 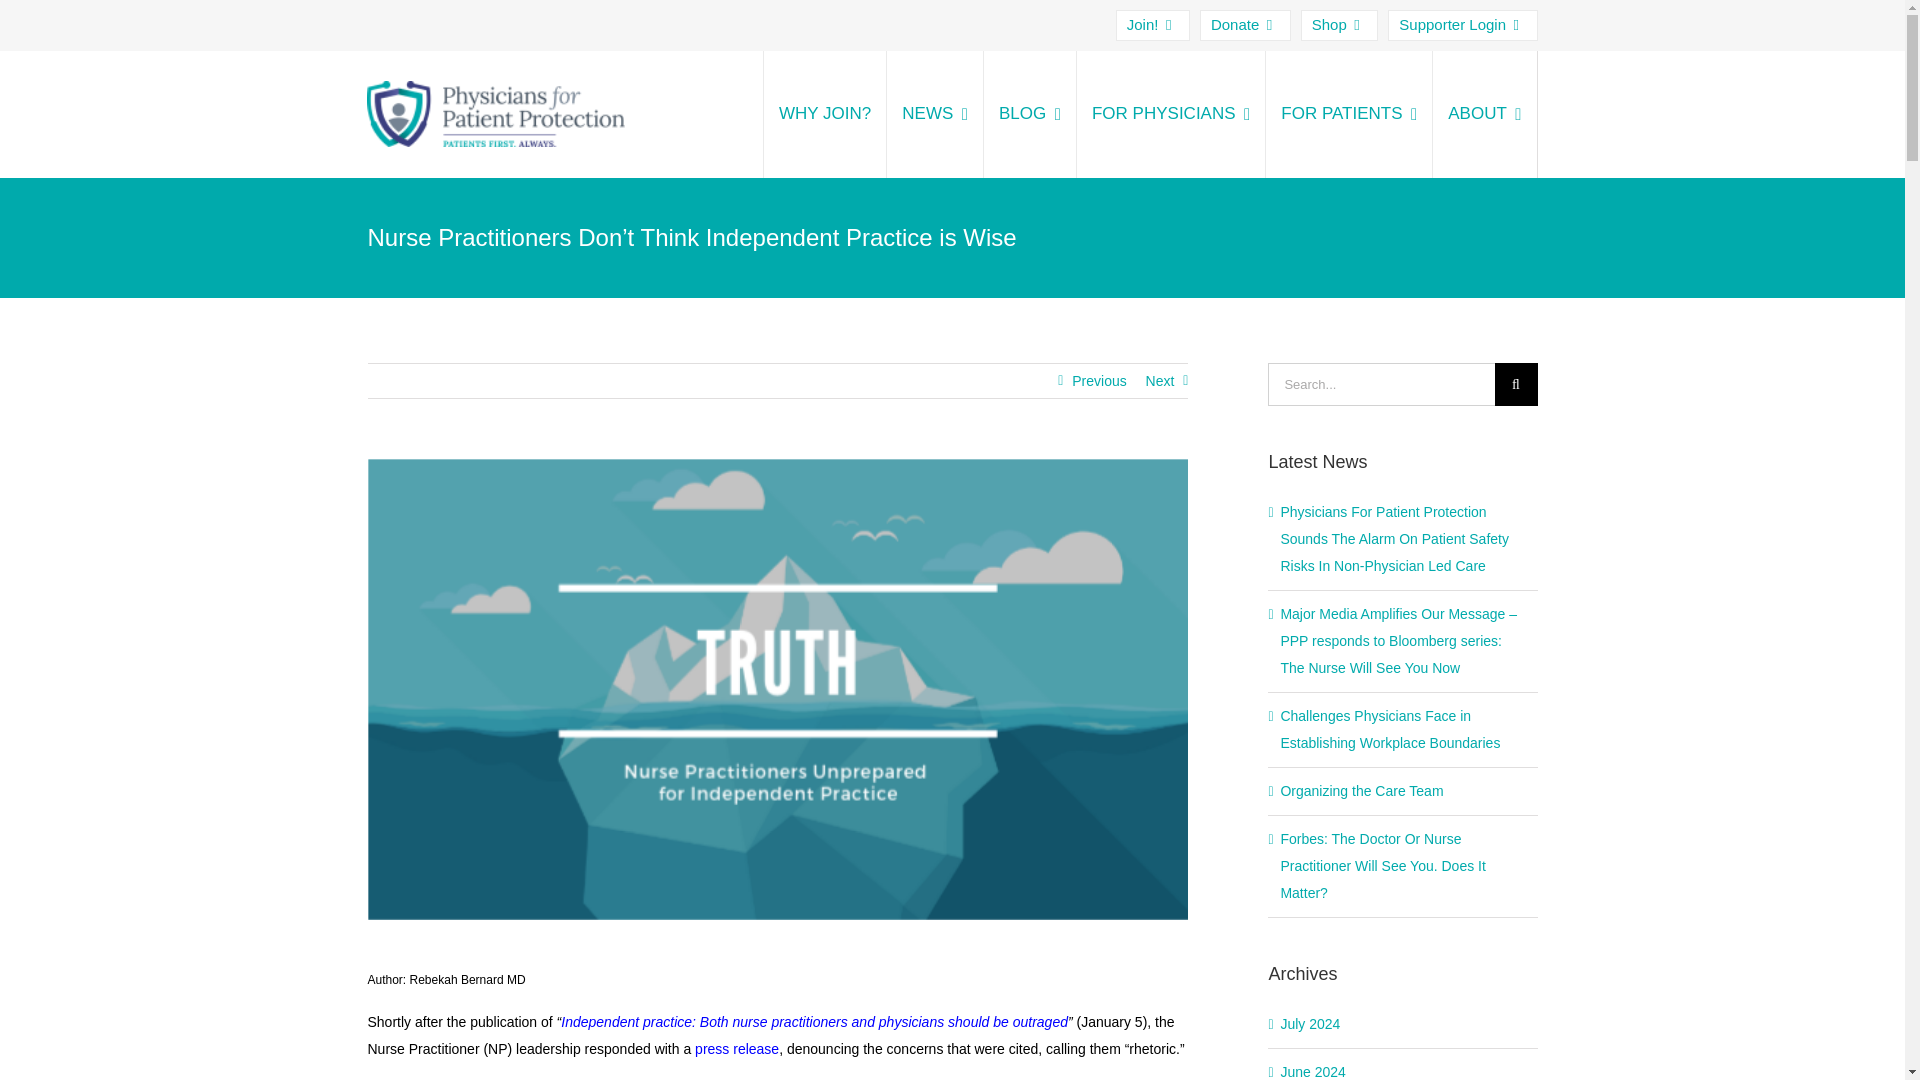 I want to click on FOR PHYSICIANS, so click(x=1170, y=114).